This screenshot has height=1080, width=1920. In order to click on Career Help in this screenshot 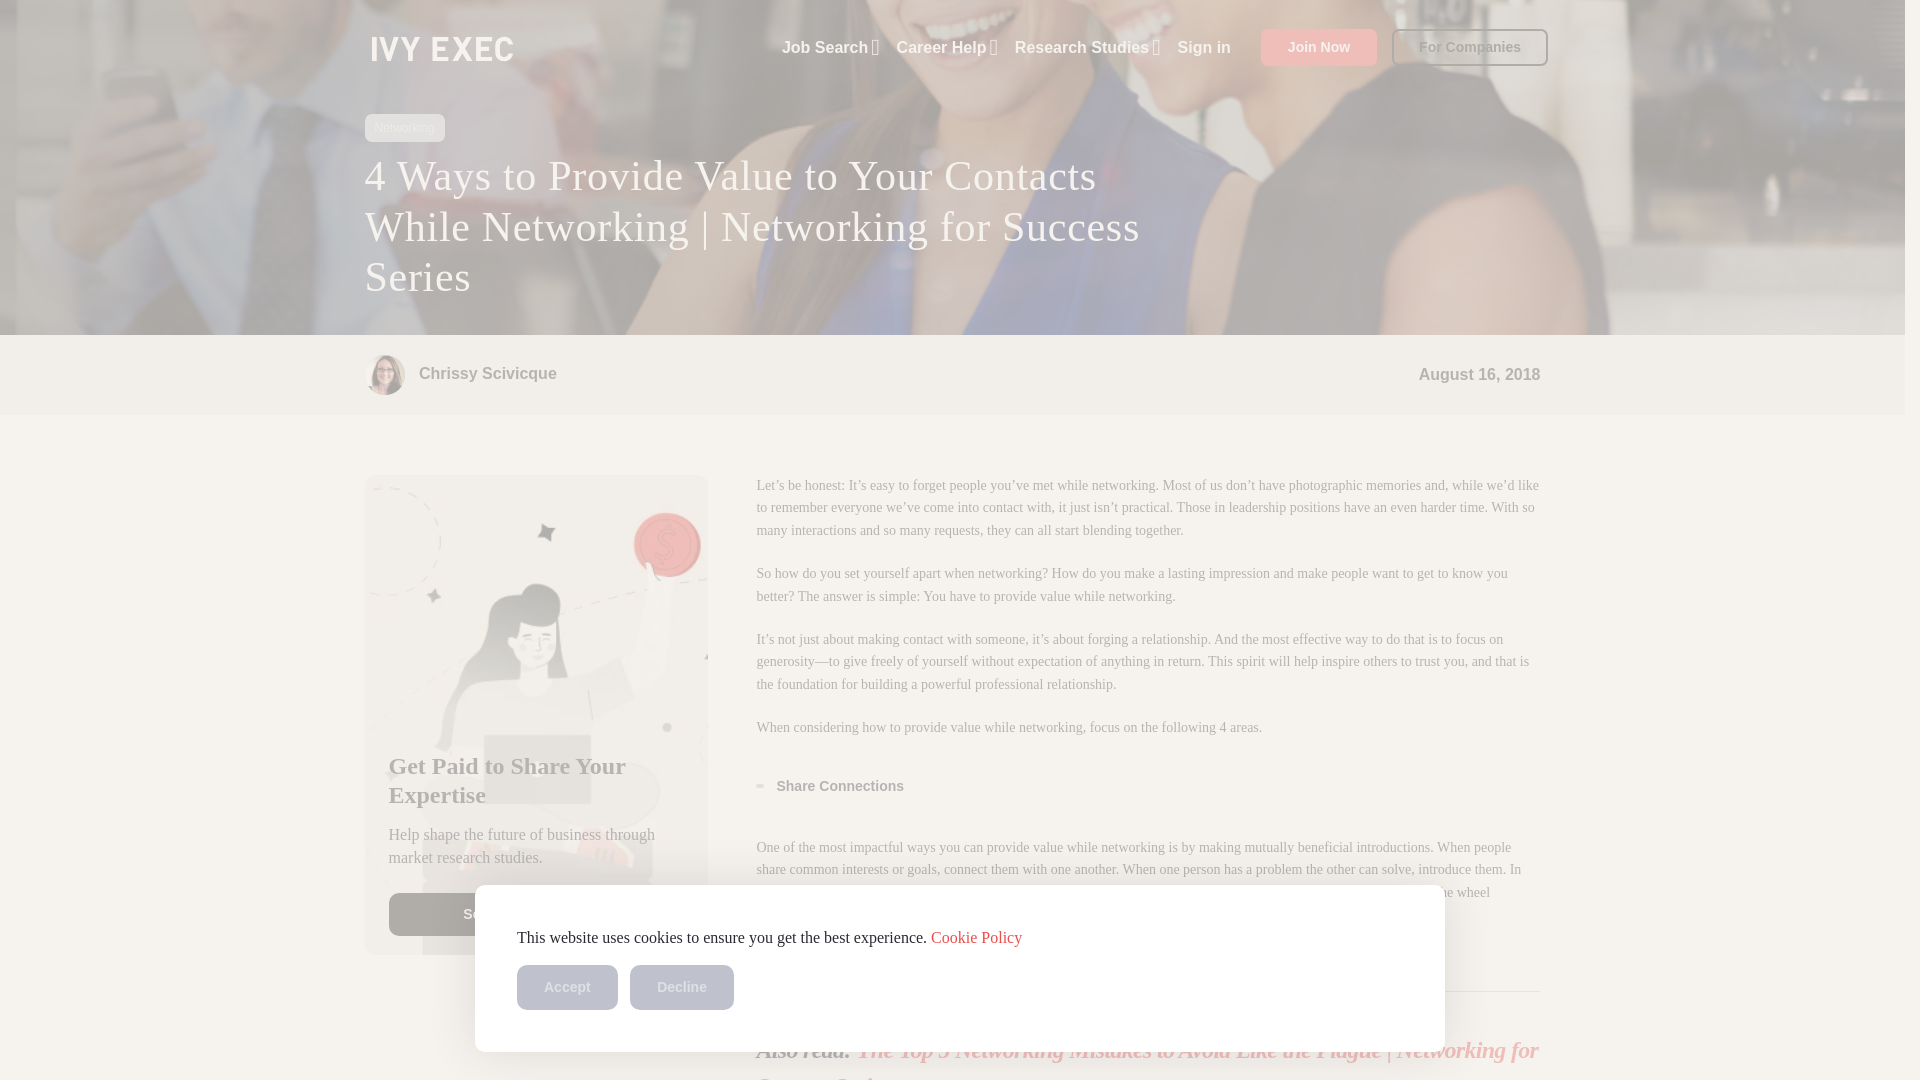, I will do `click(947, 46)`.